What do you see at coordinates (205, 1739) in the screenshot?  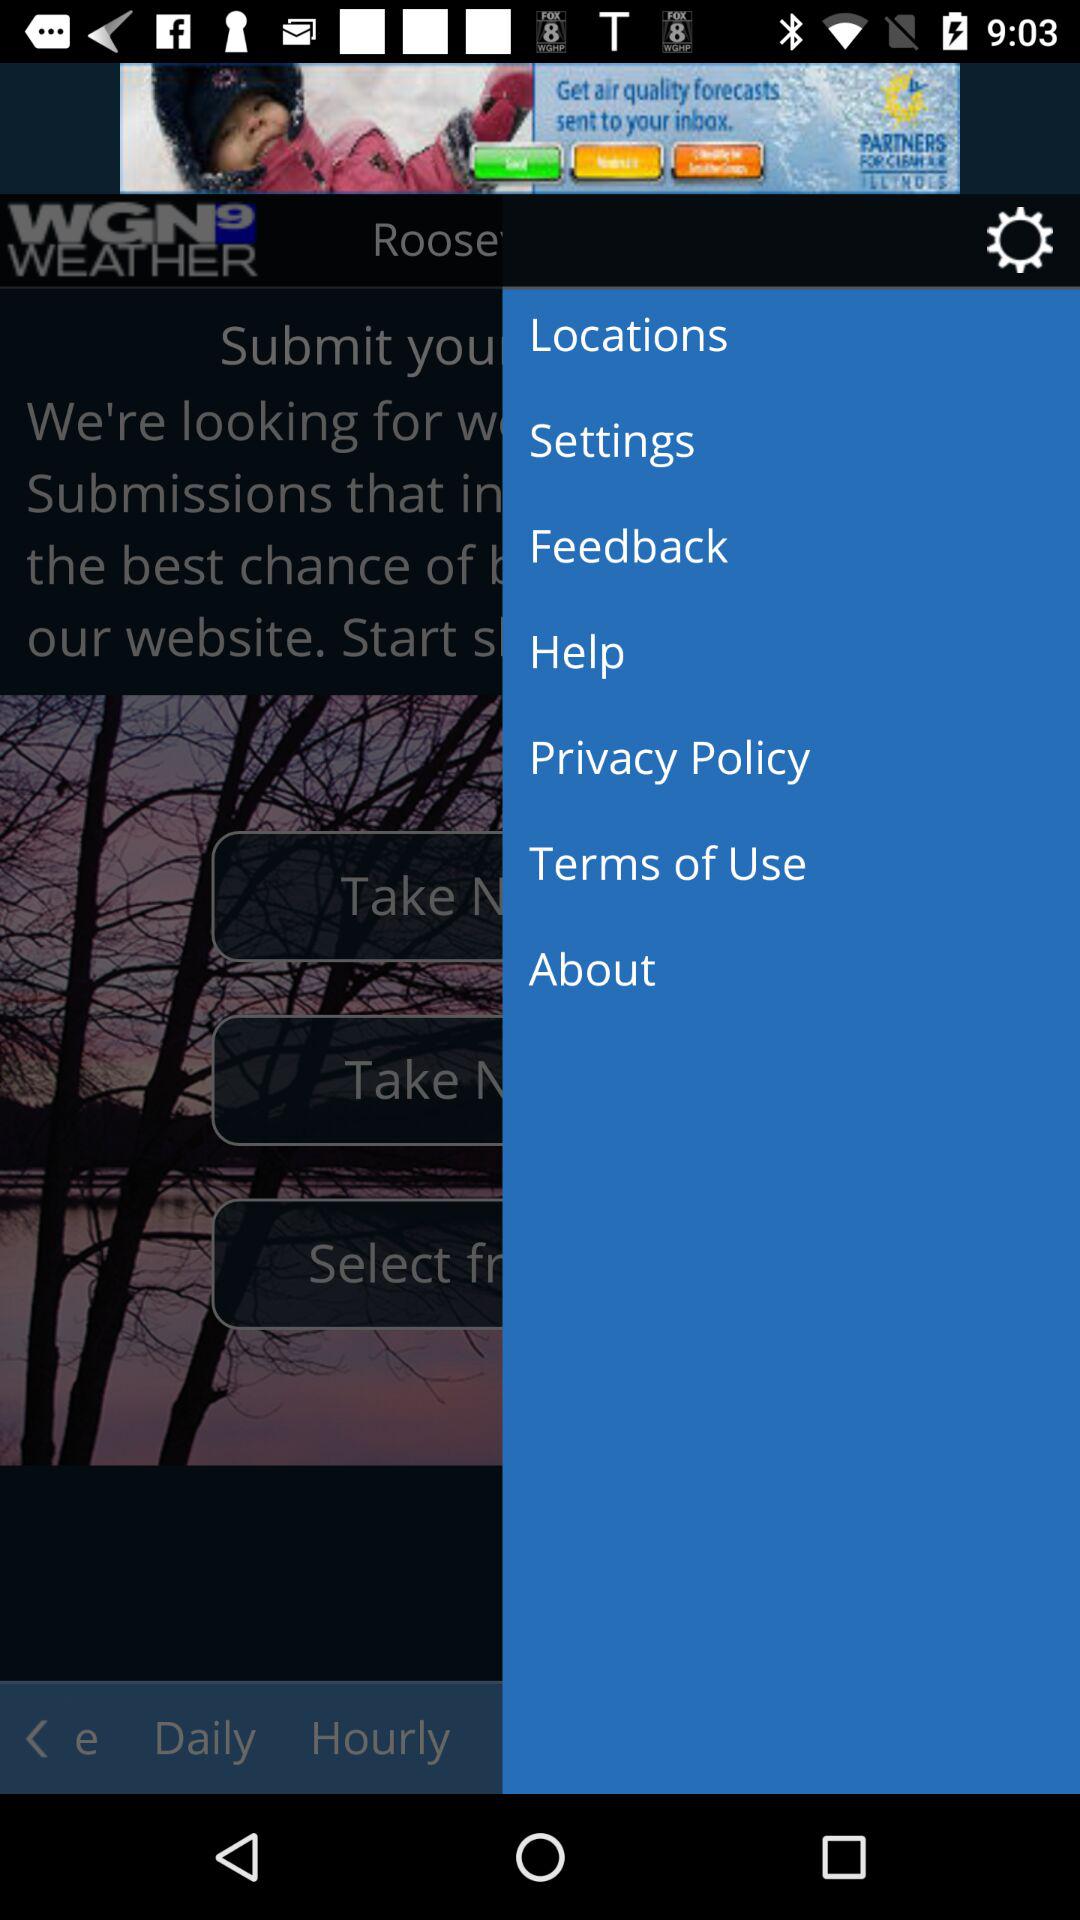 I see `click on the daily on below the page` at bounding box center [205, 1739].